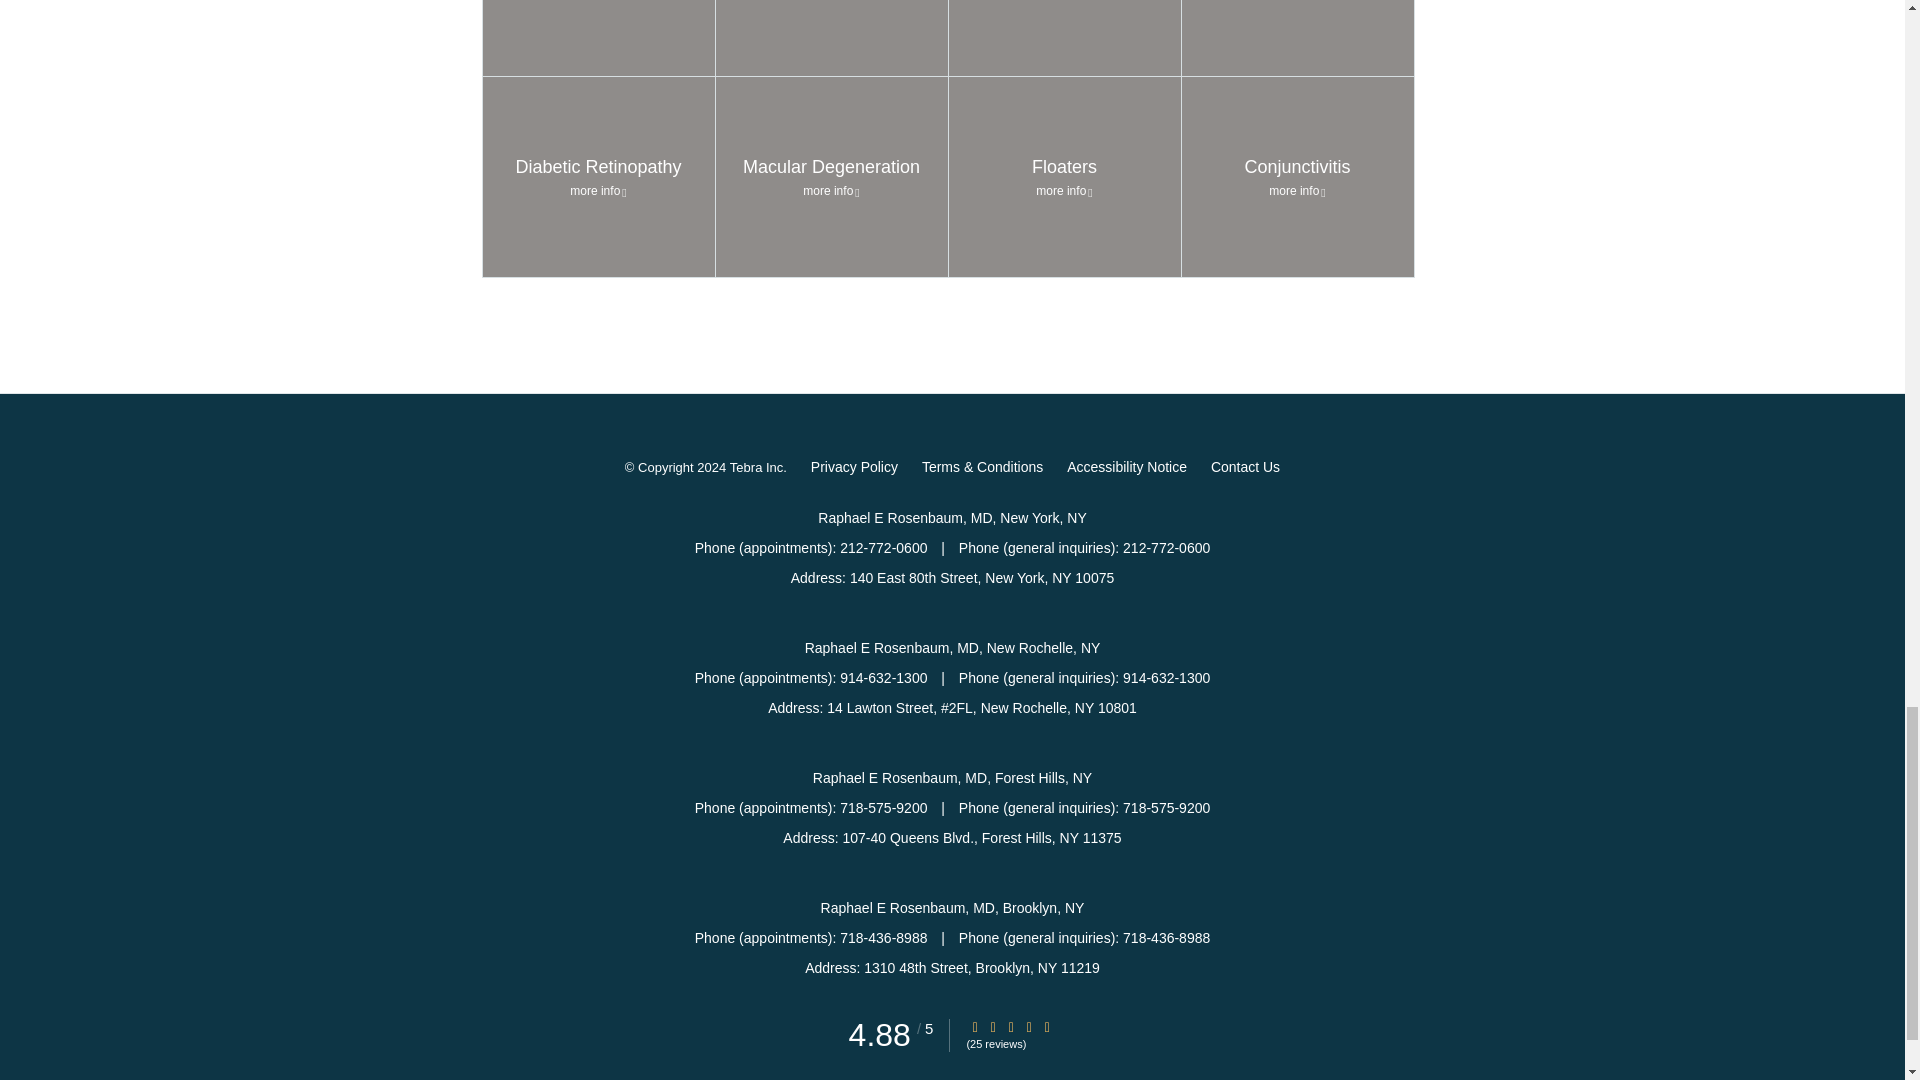  Describe the element at coordinates (1010, 1026) in the screenshot. I see `Star Rating` at that location.